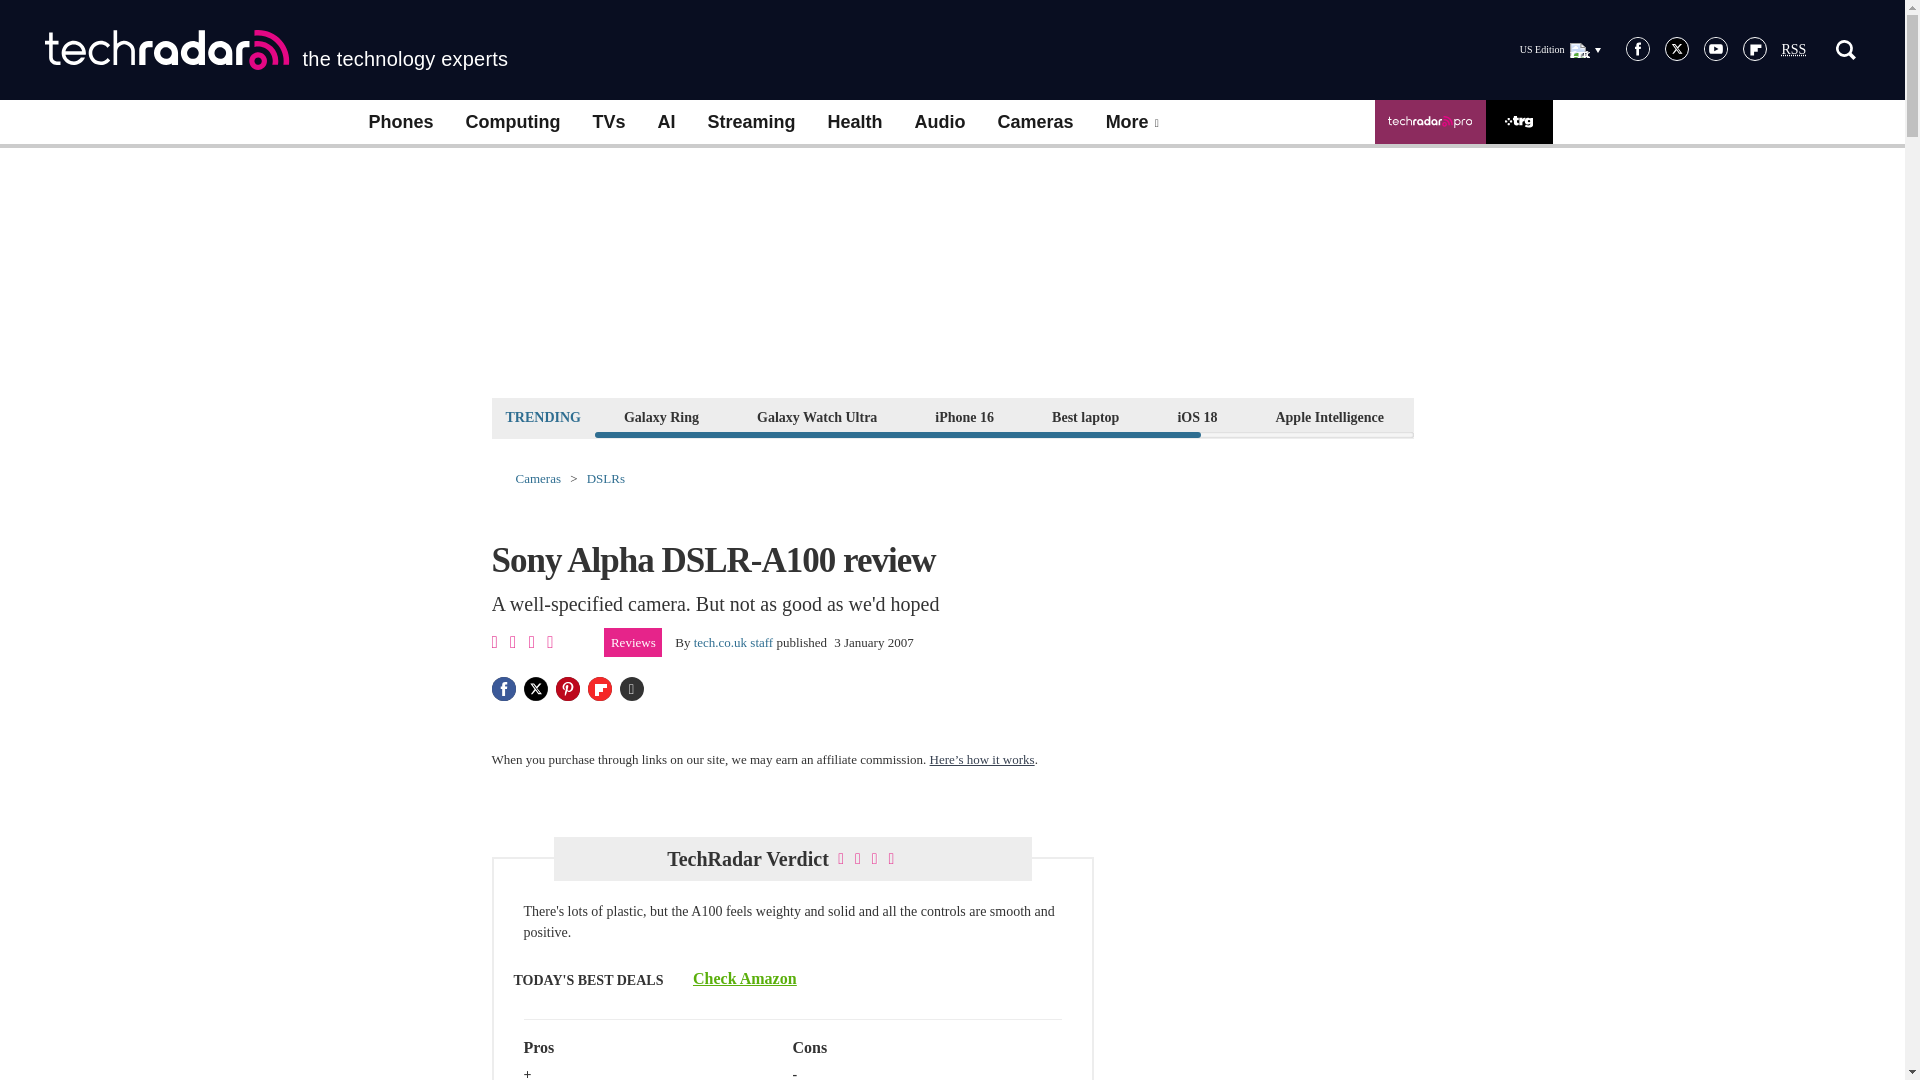  What do you see at coordinates (940, 122) in the screenshot?
I see `Audio` at bounding box center [940, 122].